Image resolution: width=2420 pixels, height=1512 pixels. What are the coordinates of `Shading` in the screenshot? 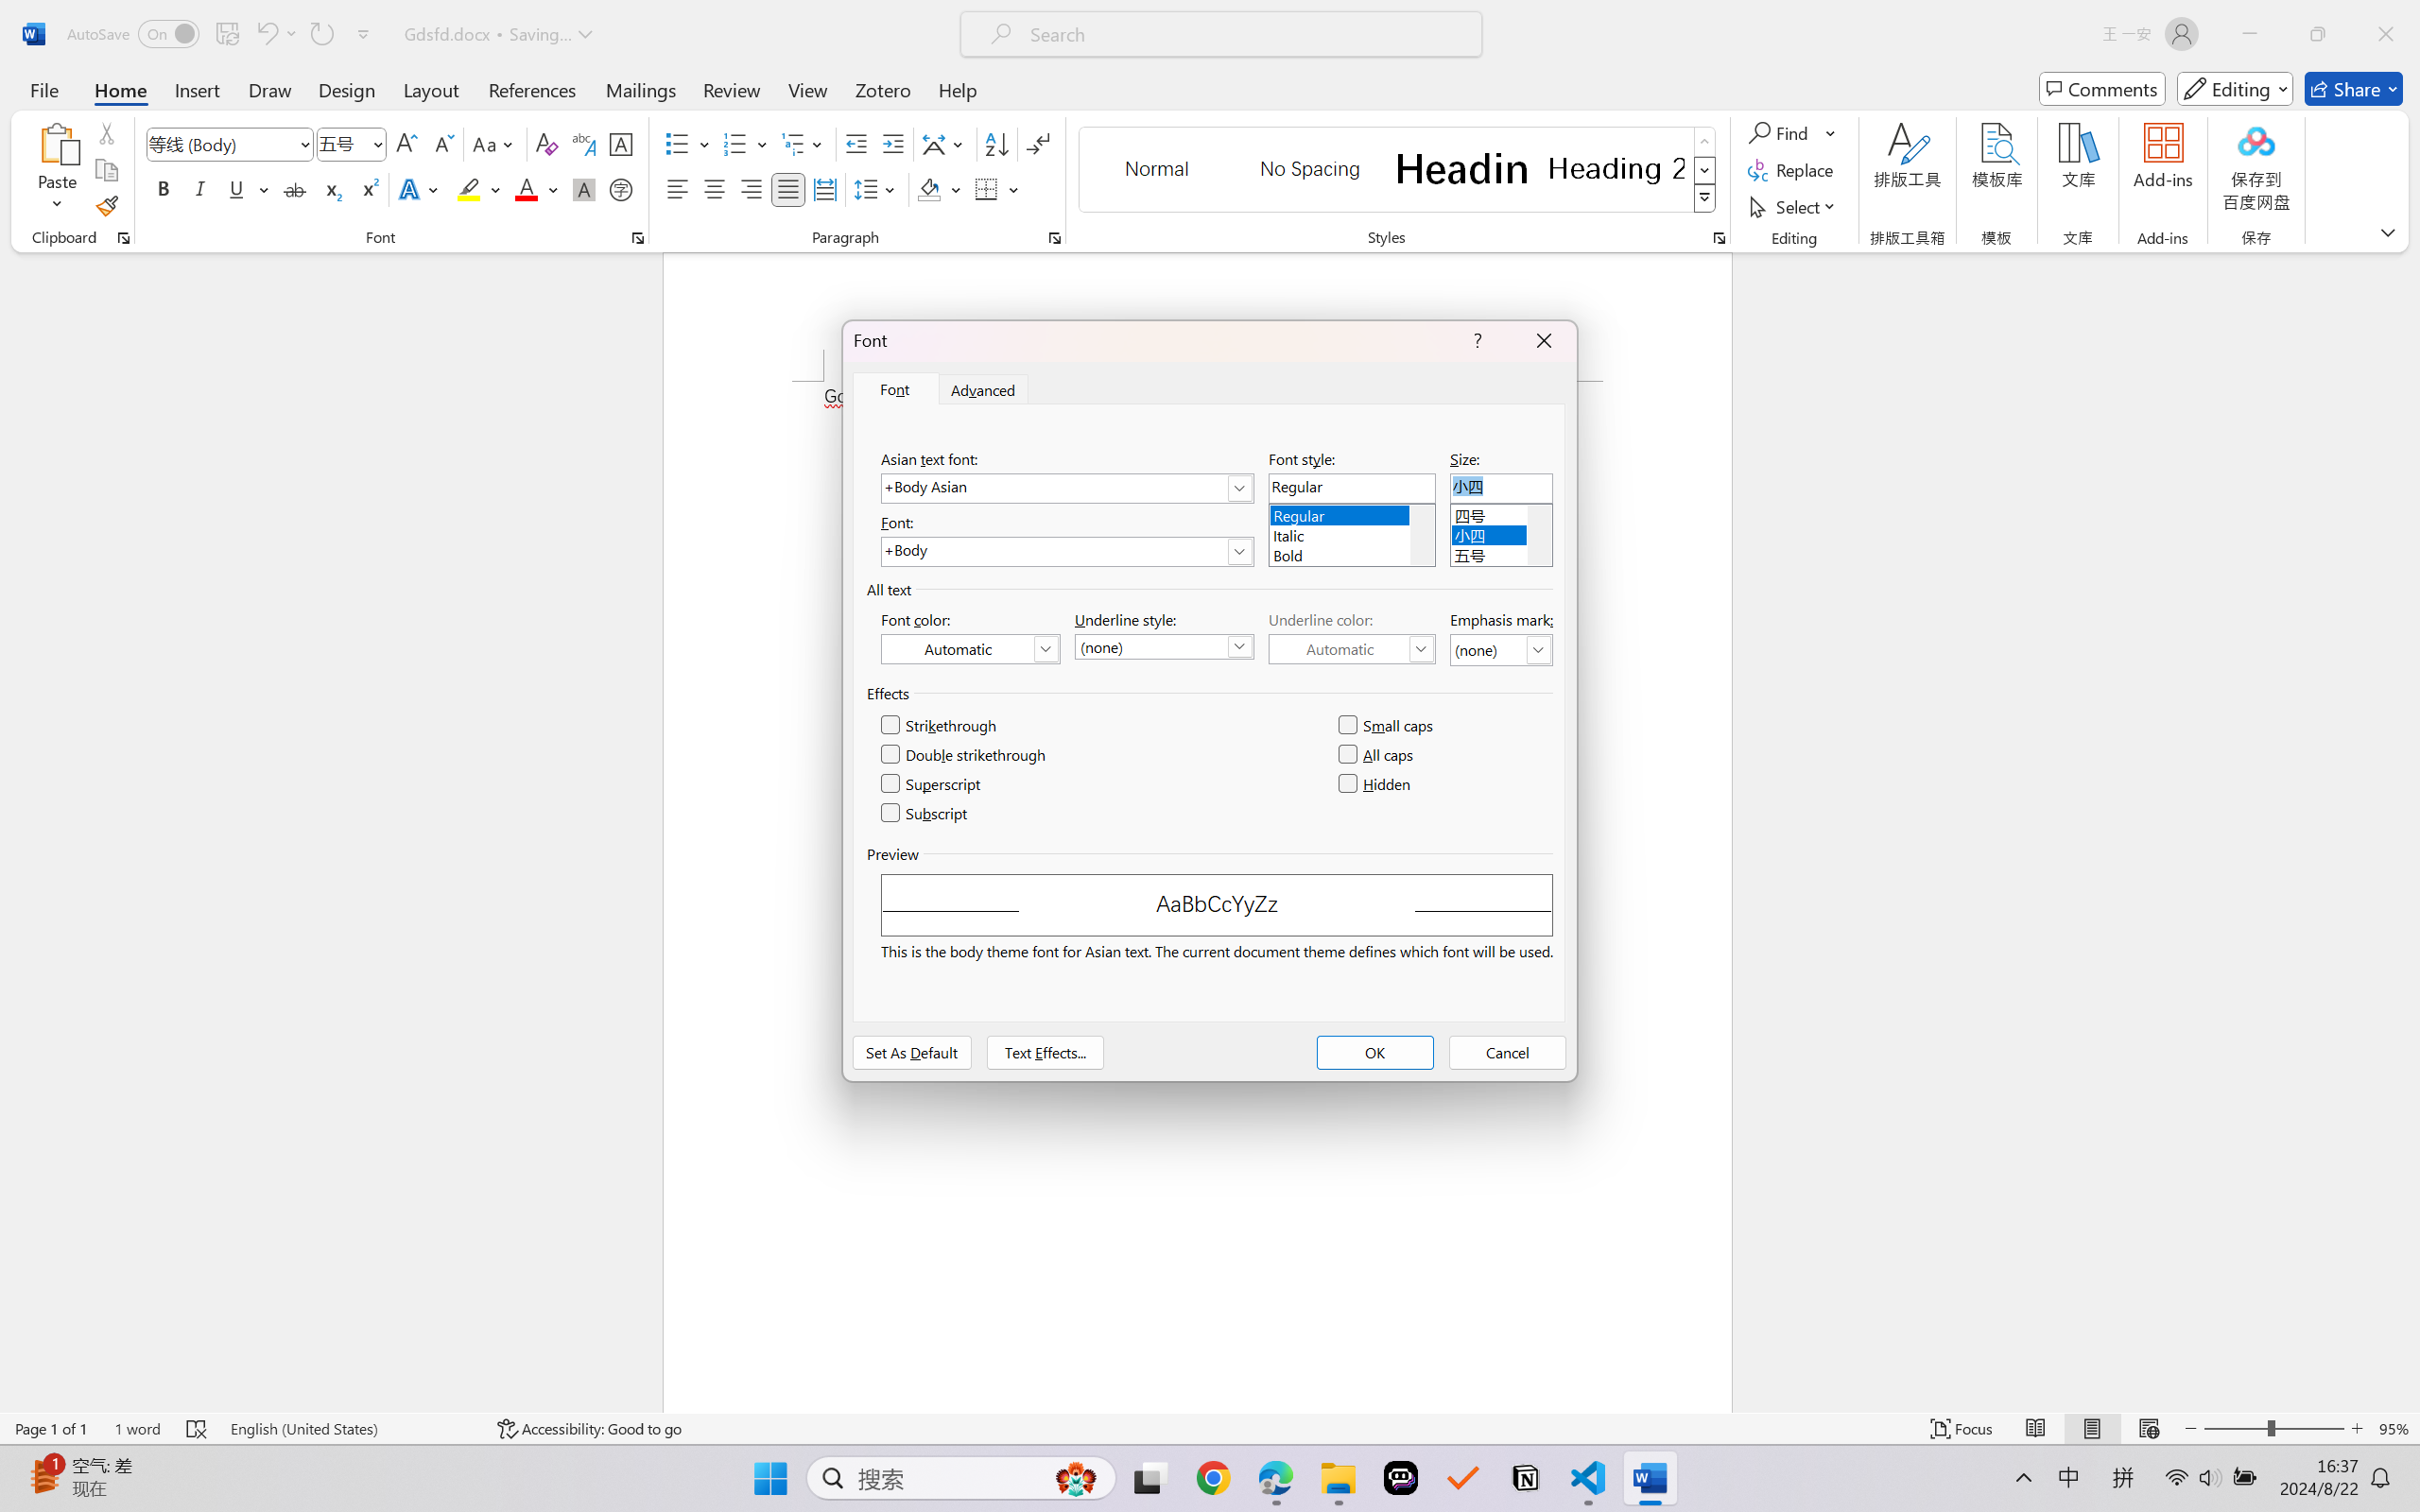 It's located at (940, 189).